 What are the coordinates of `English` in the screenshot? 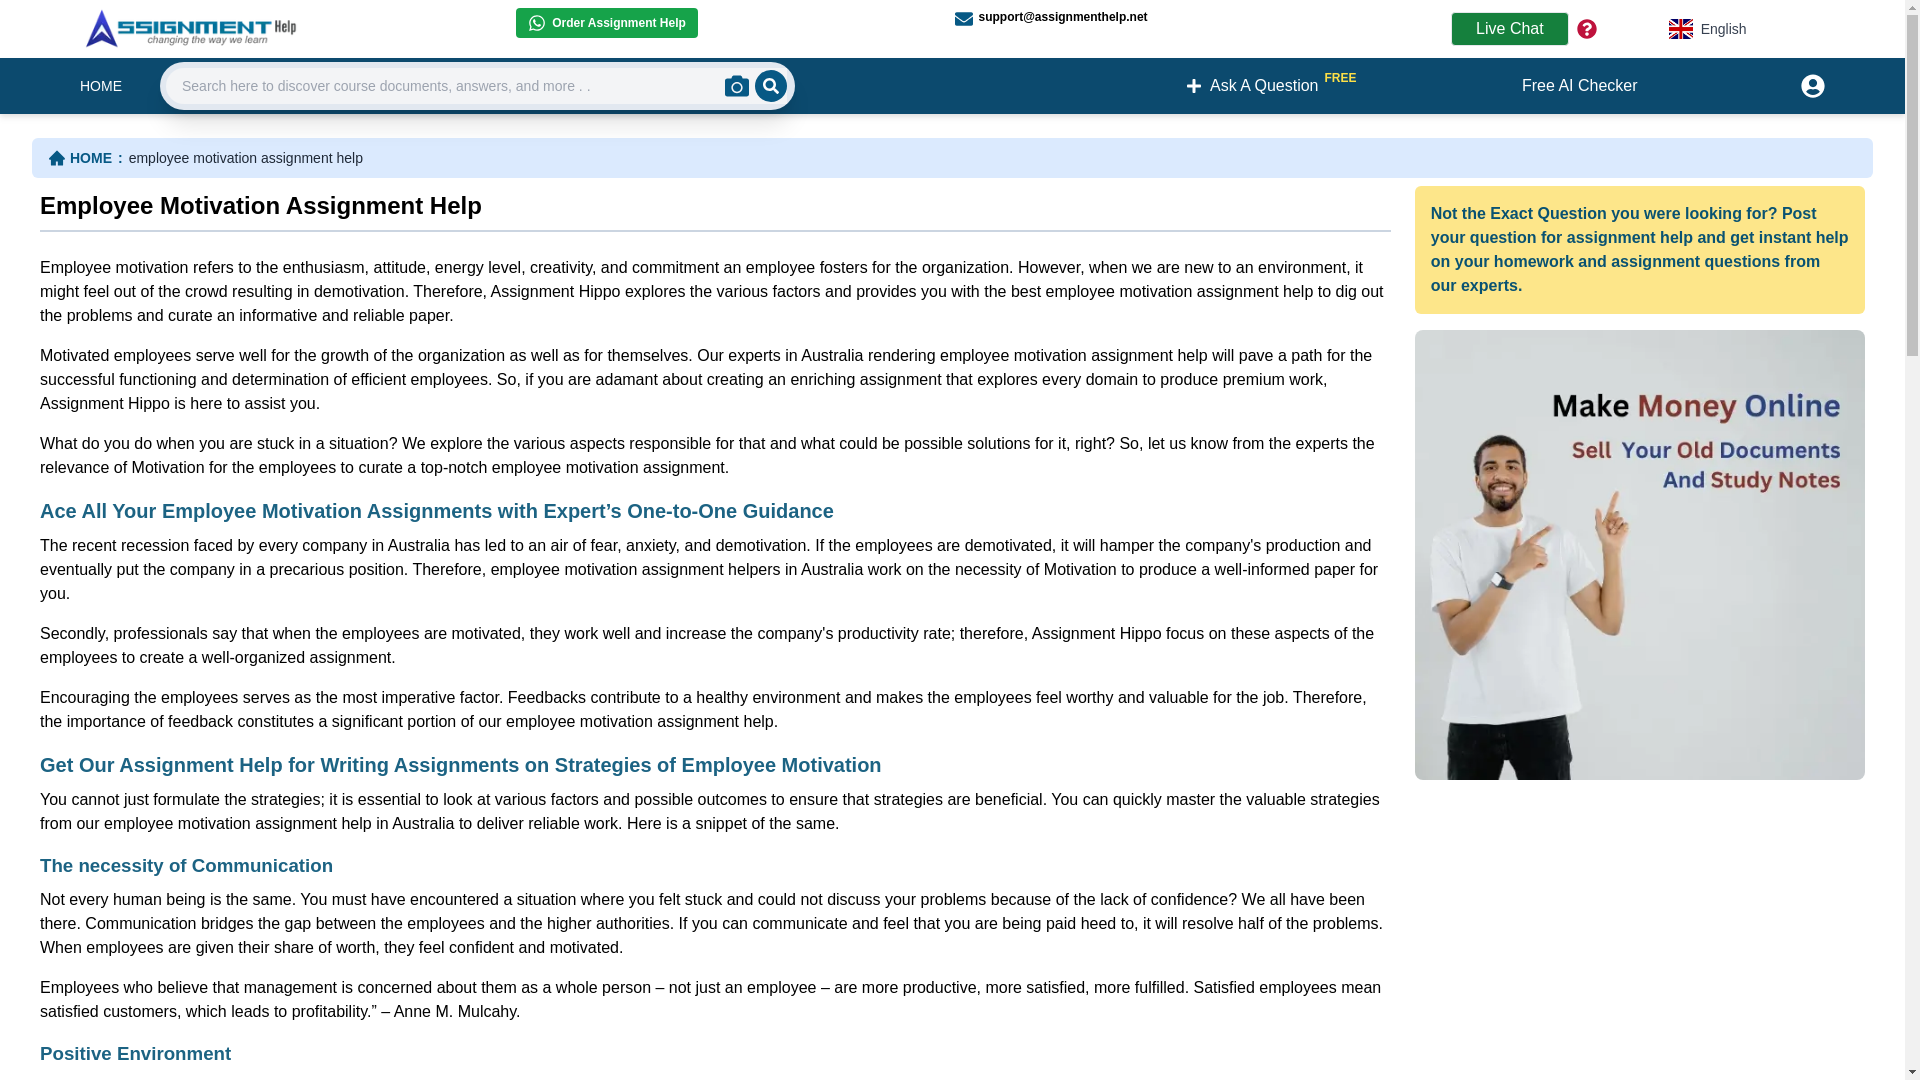 It's located at (101, 86).